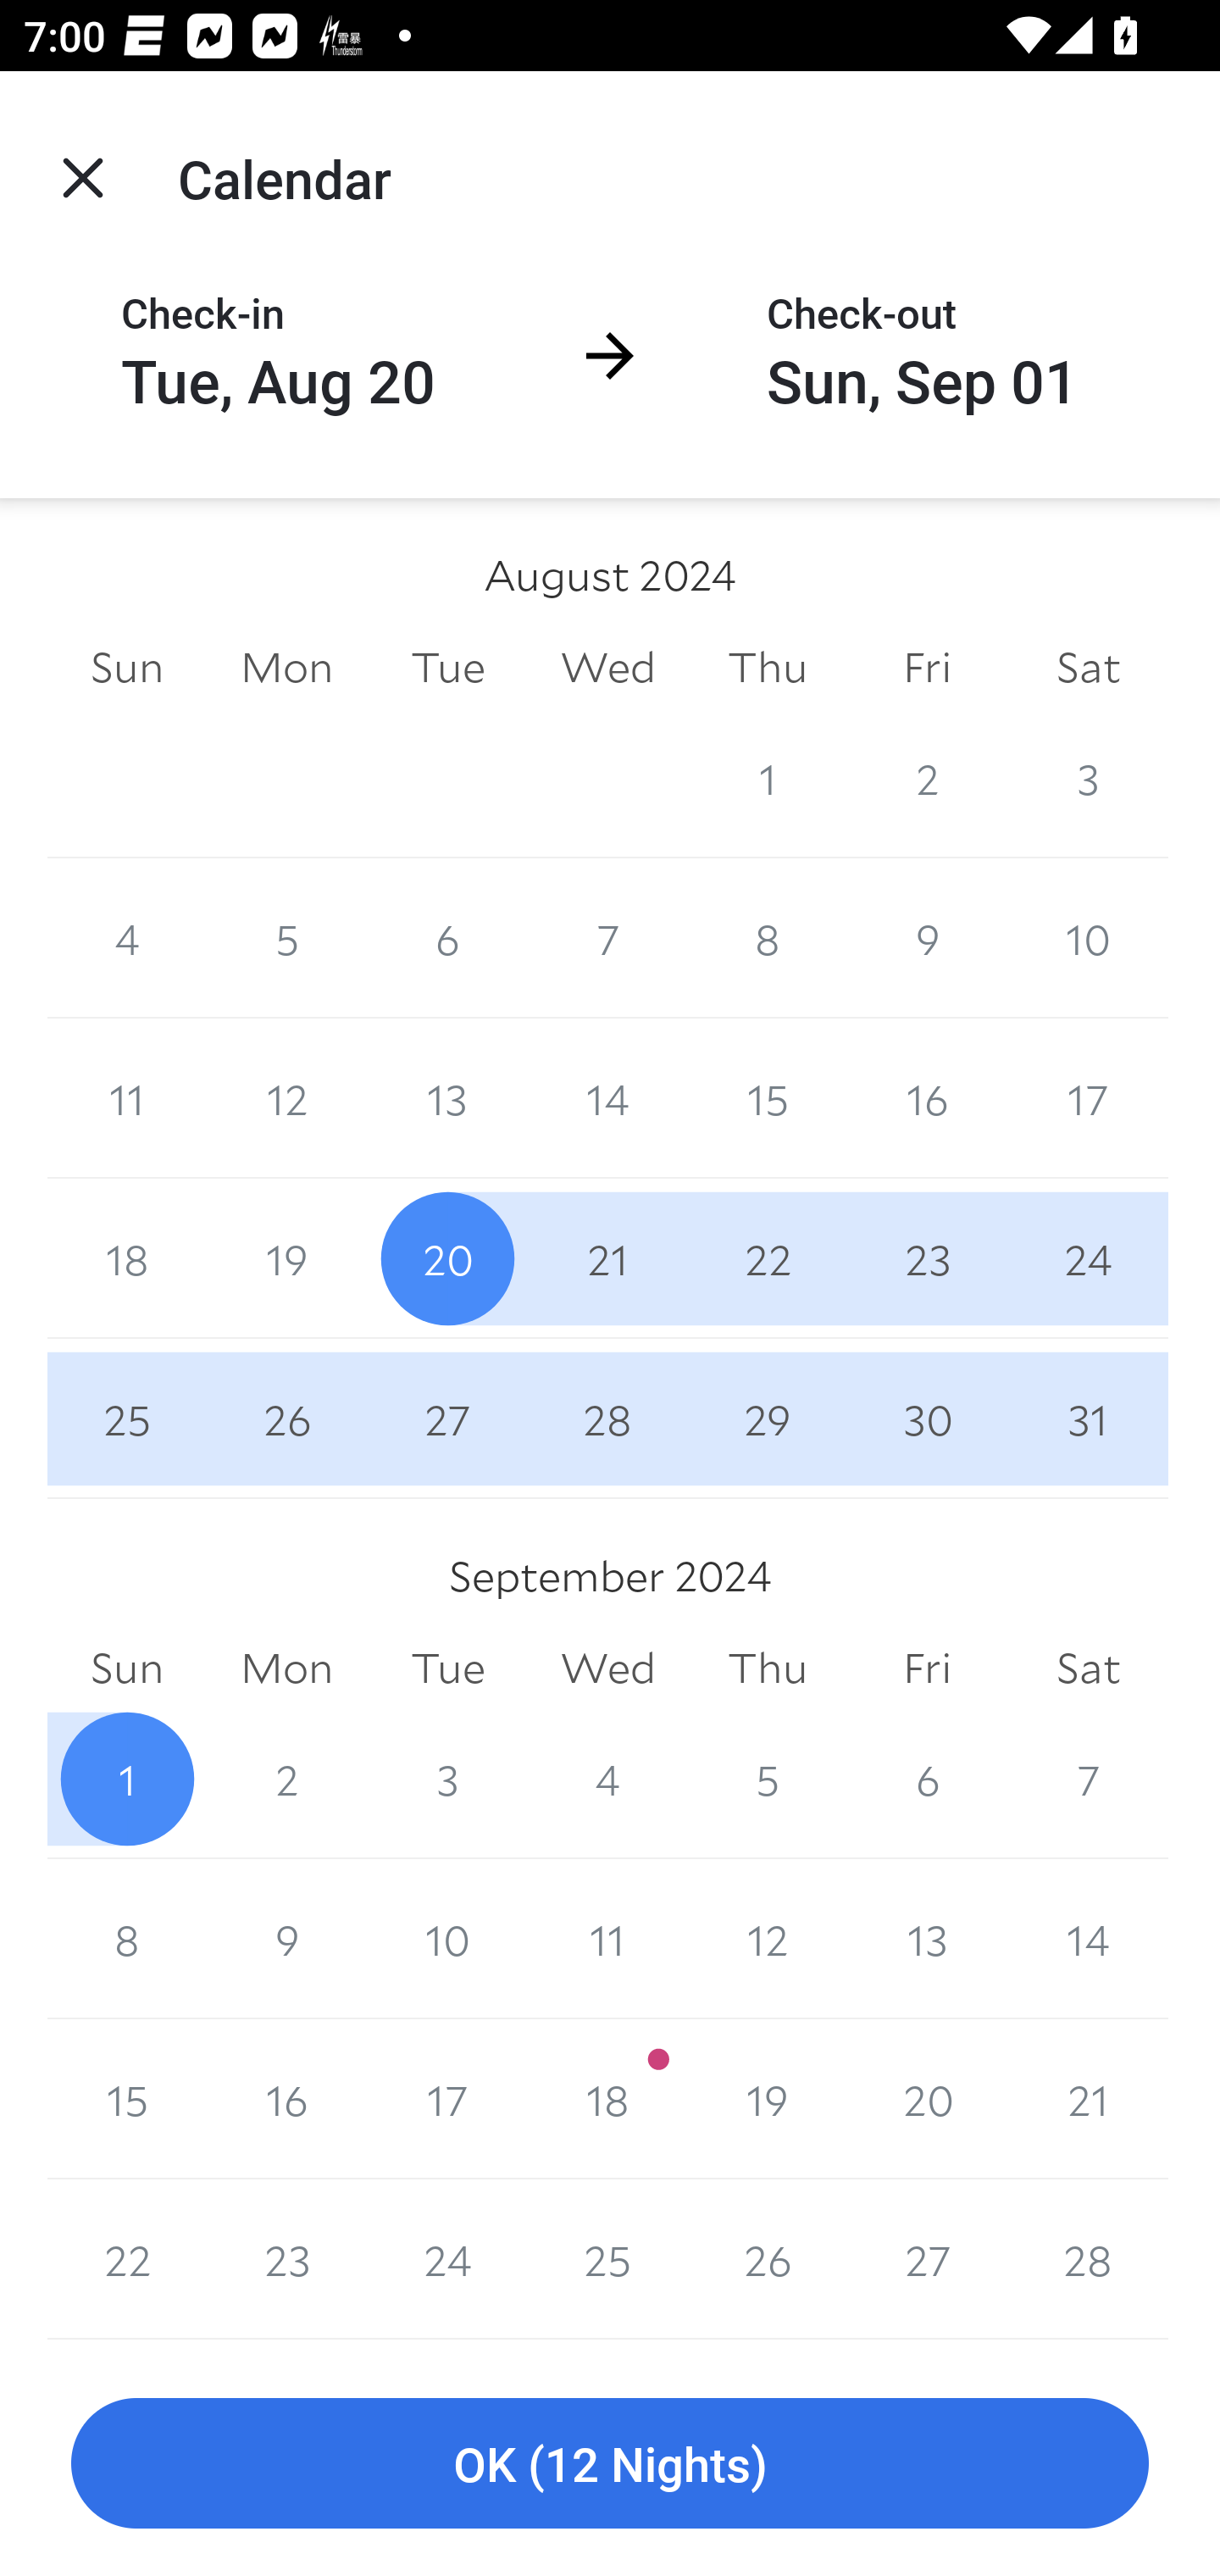 This screenshot has width=1220, height=2576. What do you see at coordinates (927, 1669) in the screenshot?
I see `Fri` at bounding box center [927, 1669].